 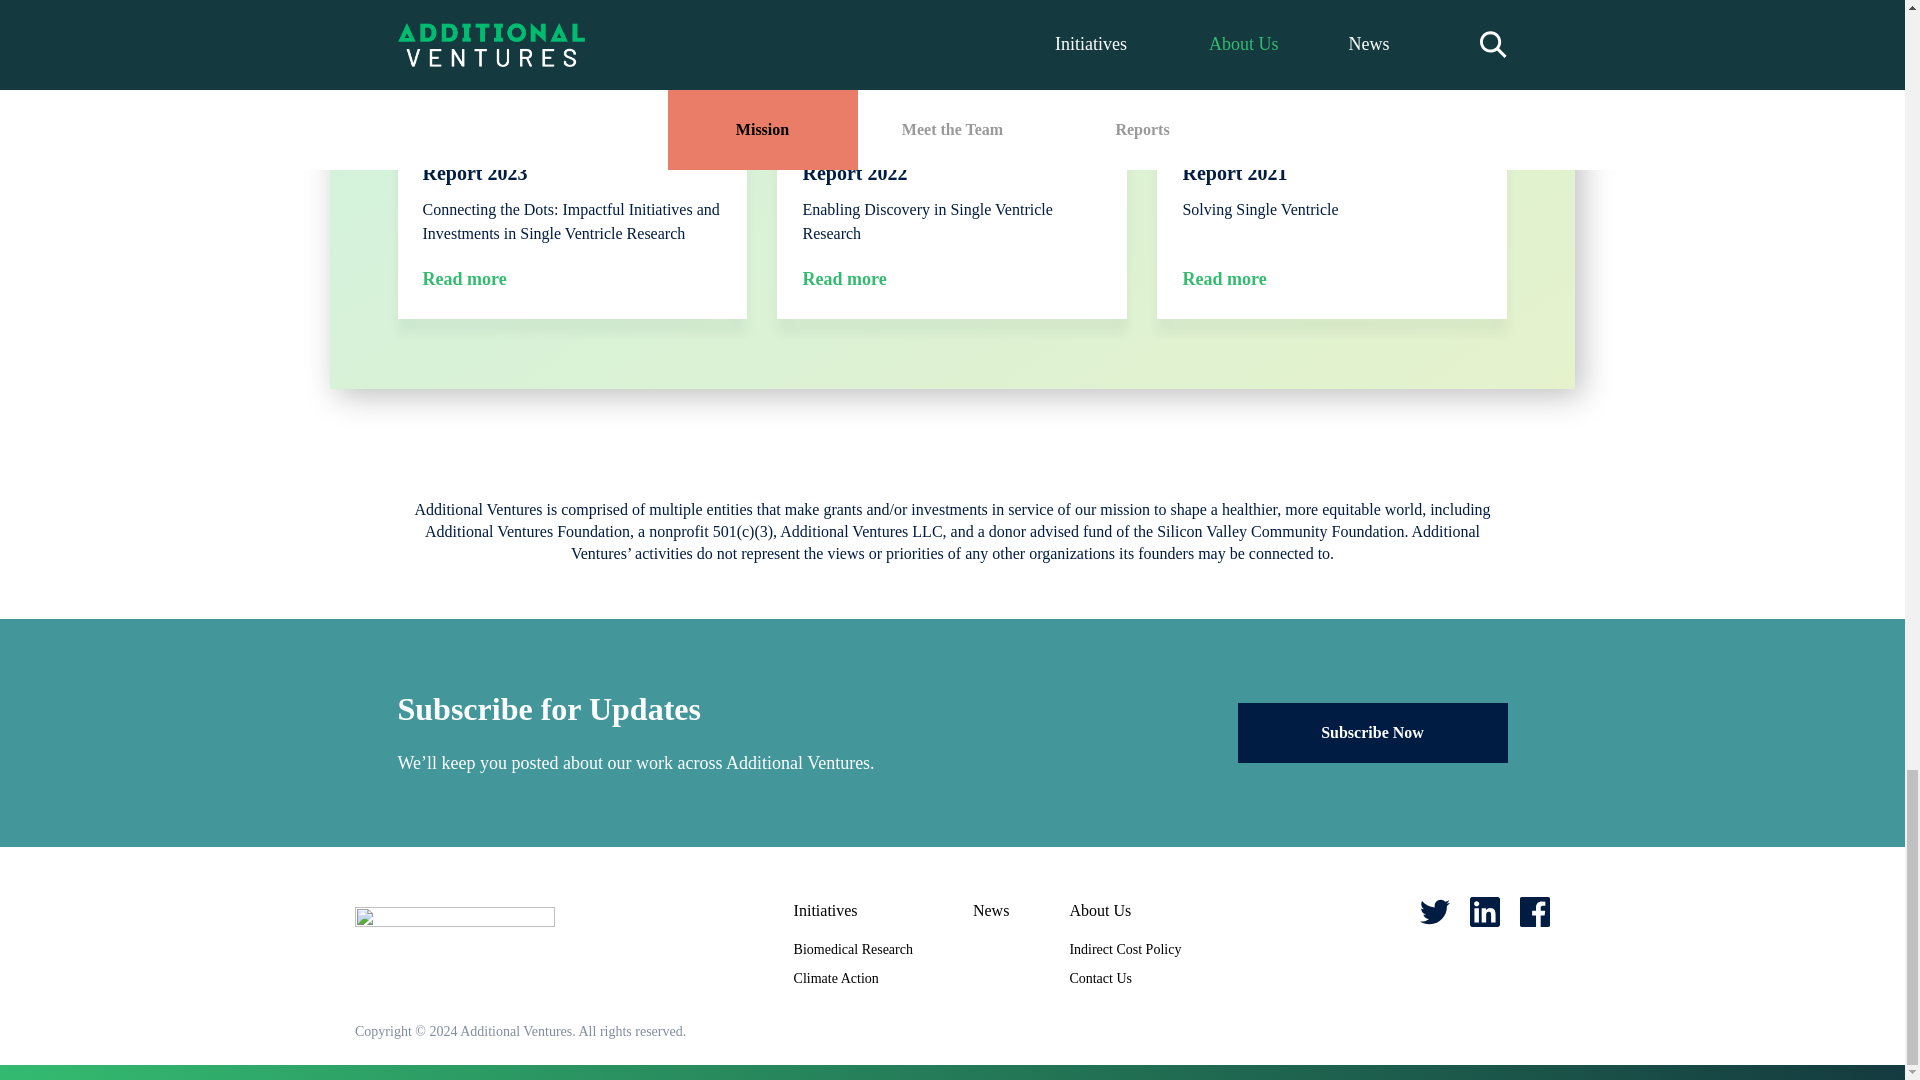 I want to click on News, so click(x=991, y=910).